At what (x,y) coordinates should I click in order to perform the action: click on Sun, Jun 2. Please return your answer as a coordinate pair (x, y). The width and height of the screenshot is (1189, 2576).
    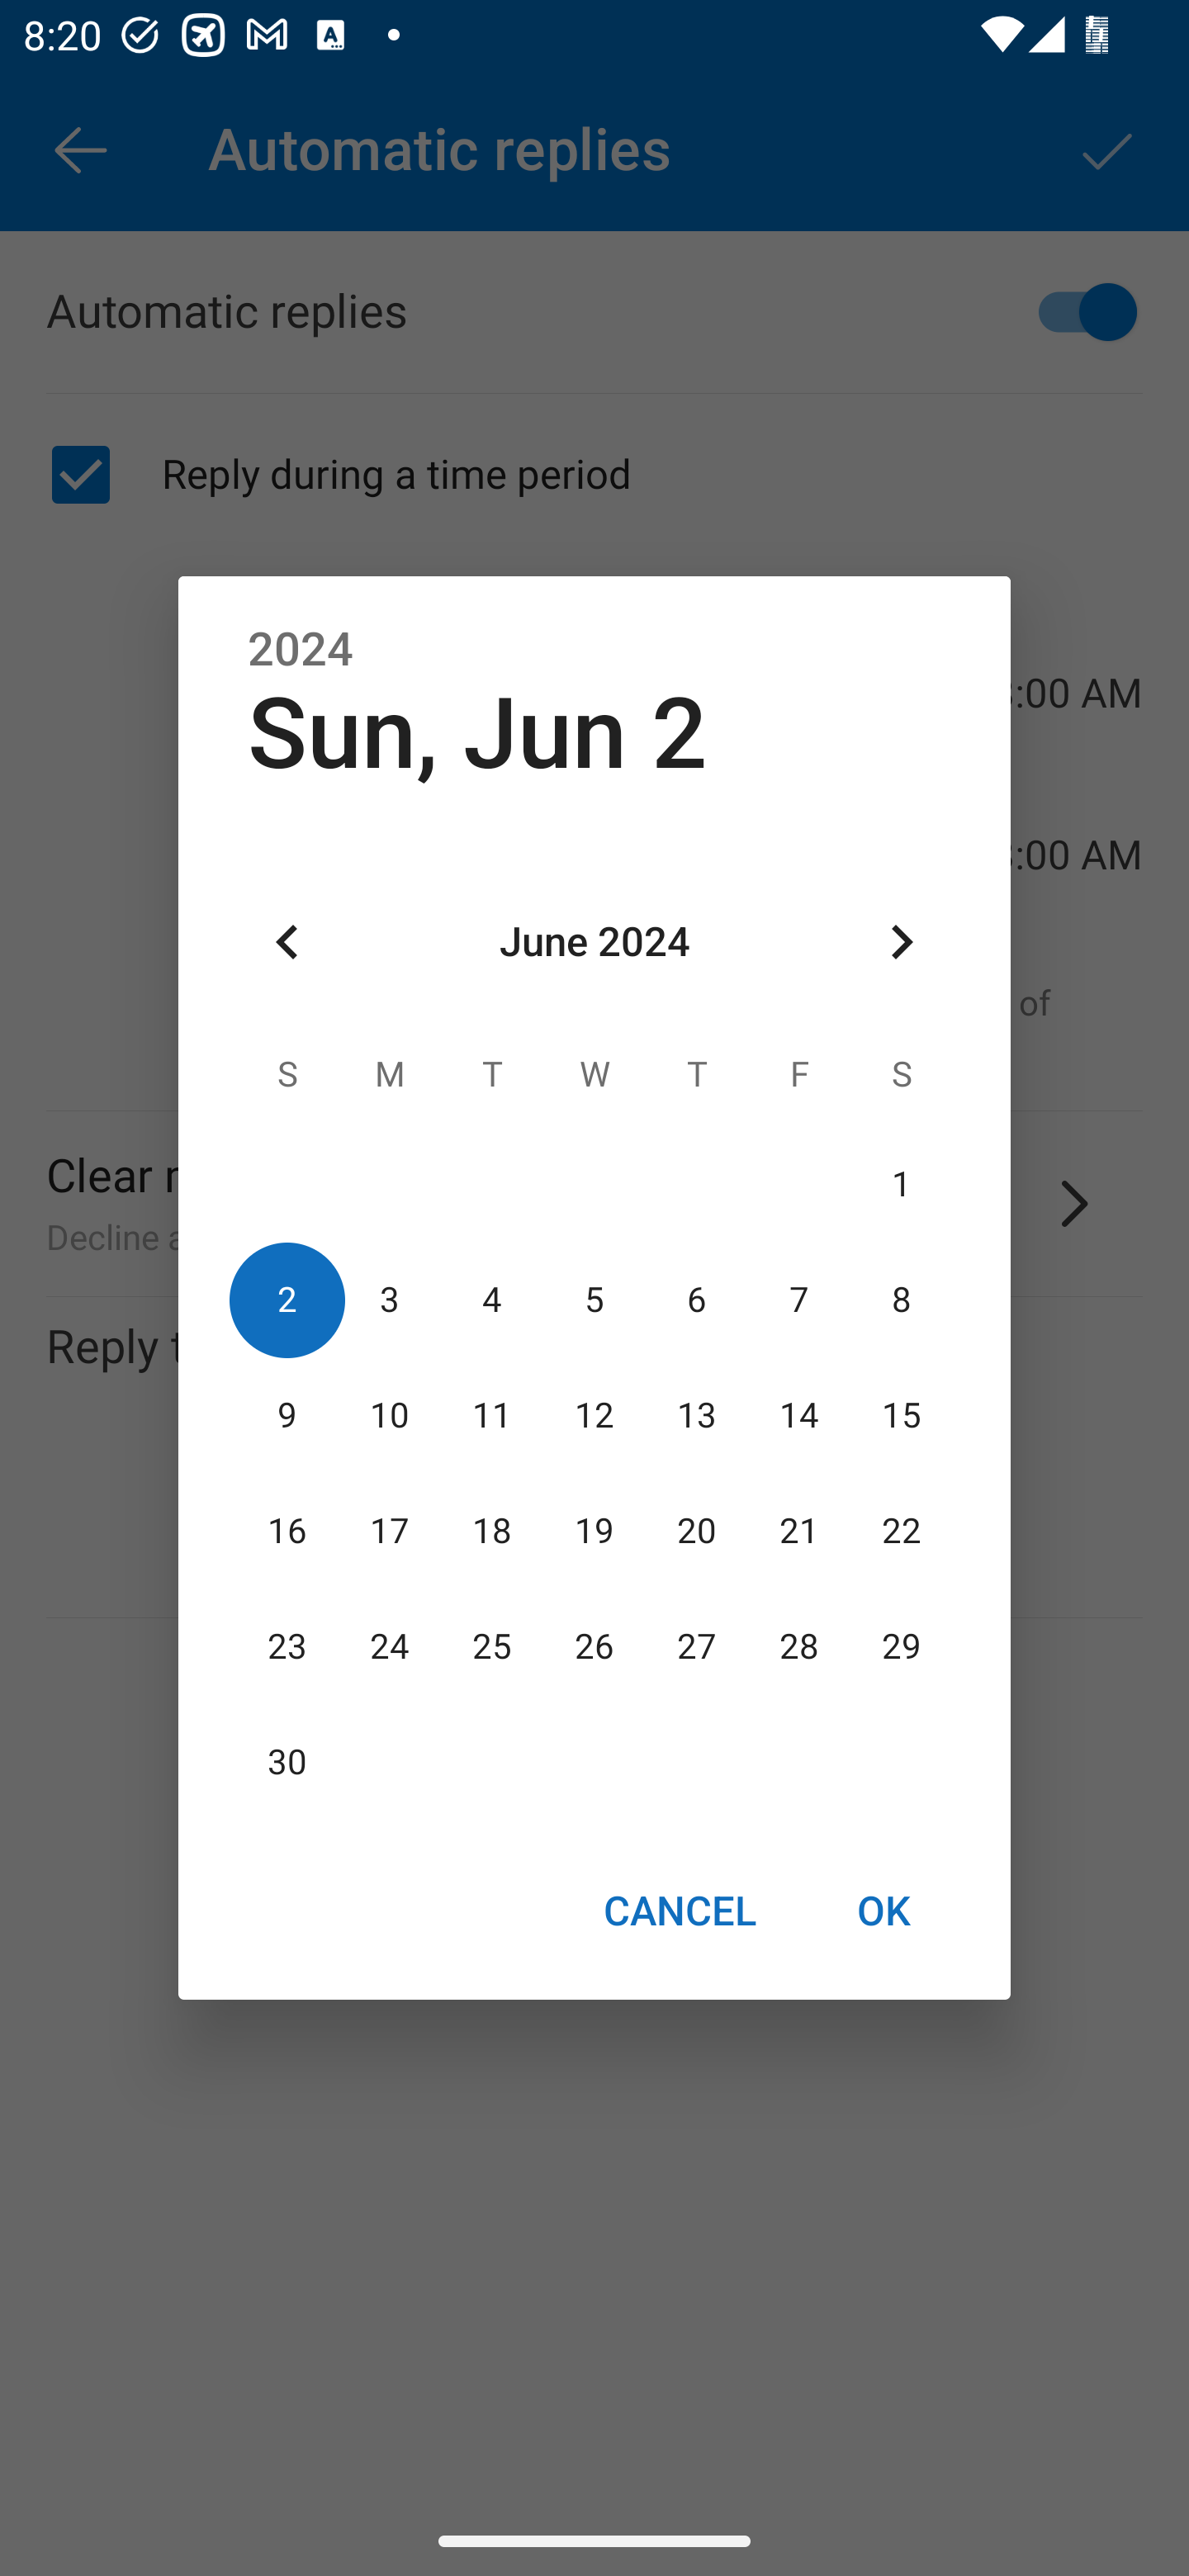
    Looking at the image, I should click on (477, 733).